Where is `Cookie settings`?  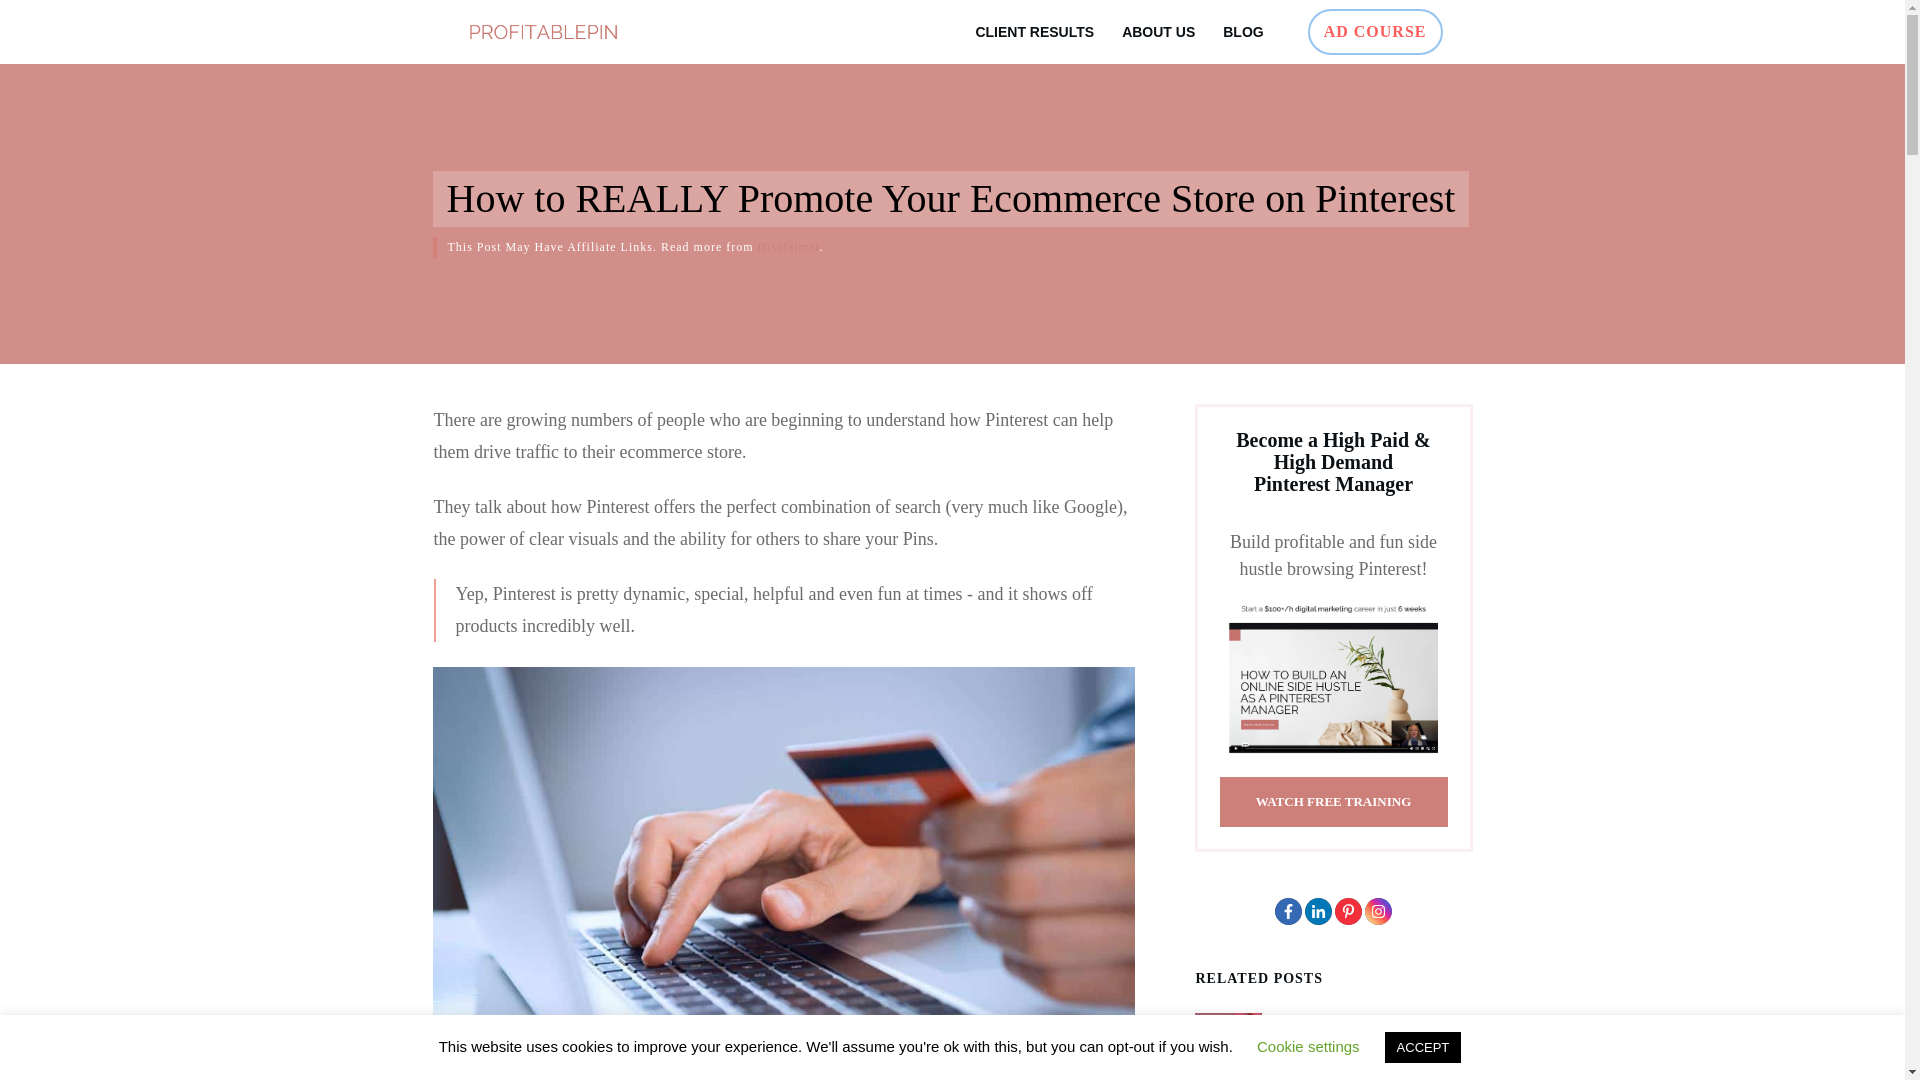 Cookie settings is located at coordinates (1308, 1046).